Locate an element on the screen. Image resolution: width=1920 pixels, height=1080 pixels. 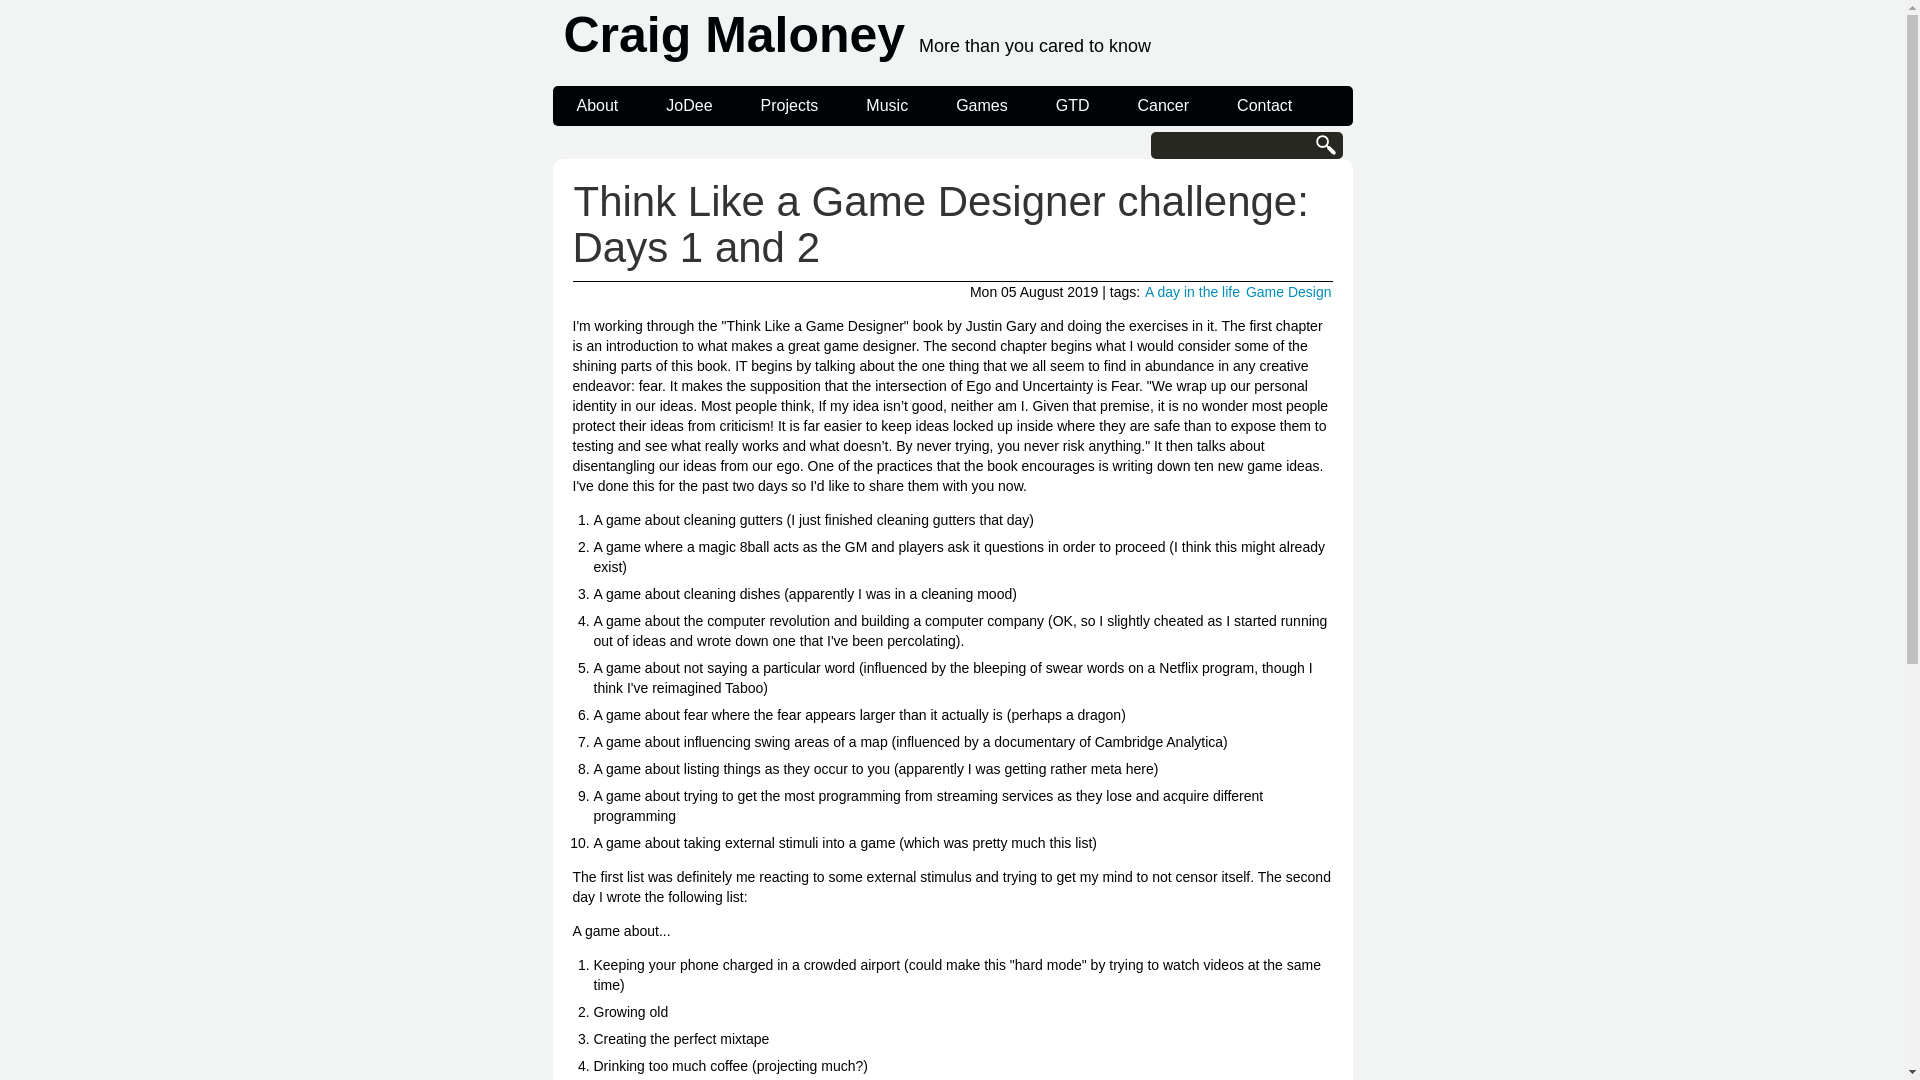
Contact is located at coordinates (1264, 106).